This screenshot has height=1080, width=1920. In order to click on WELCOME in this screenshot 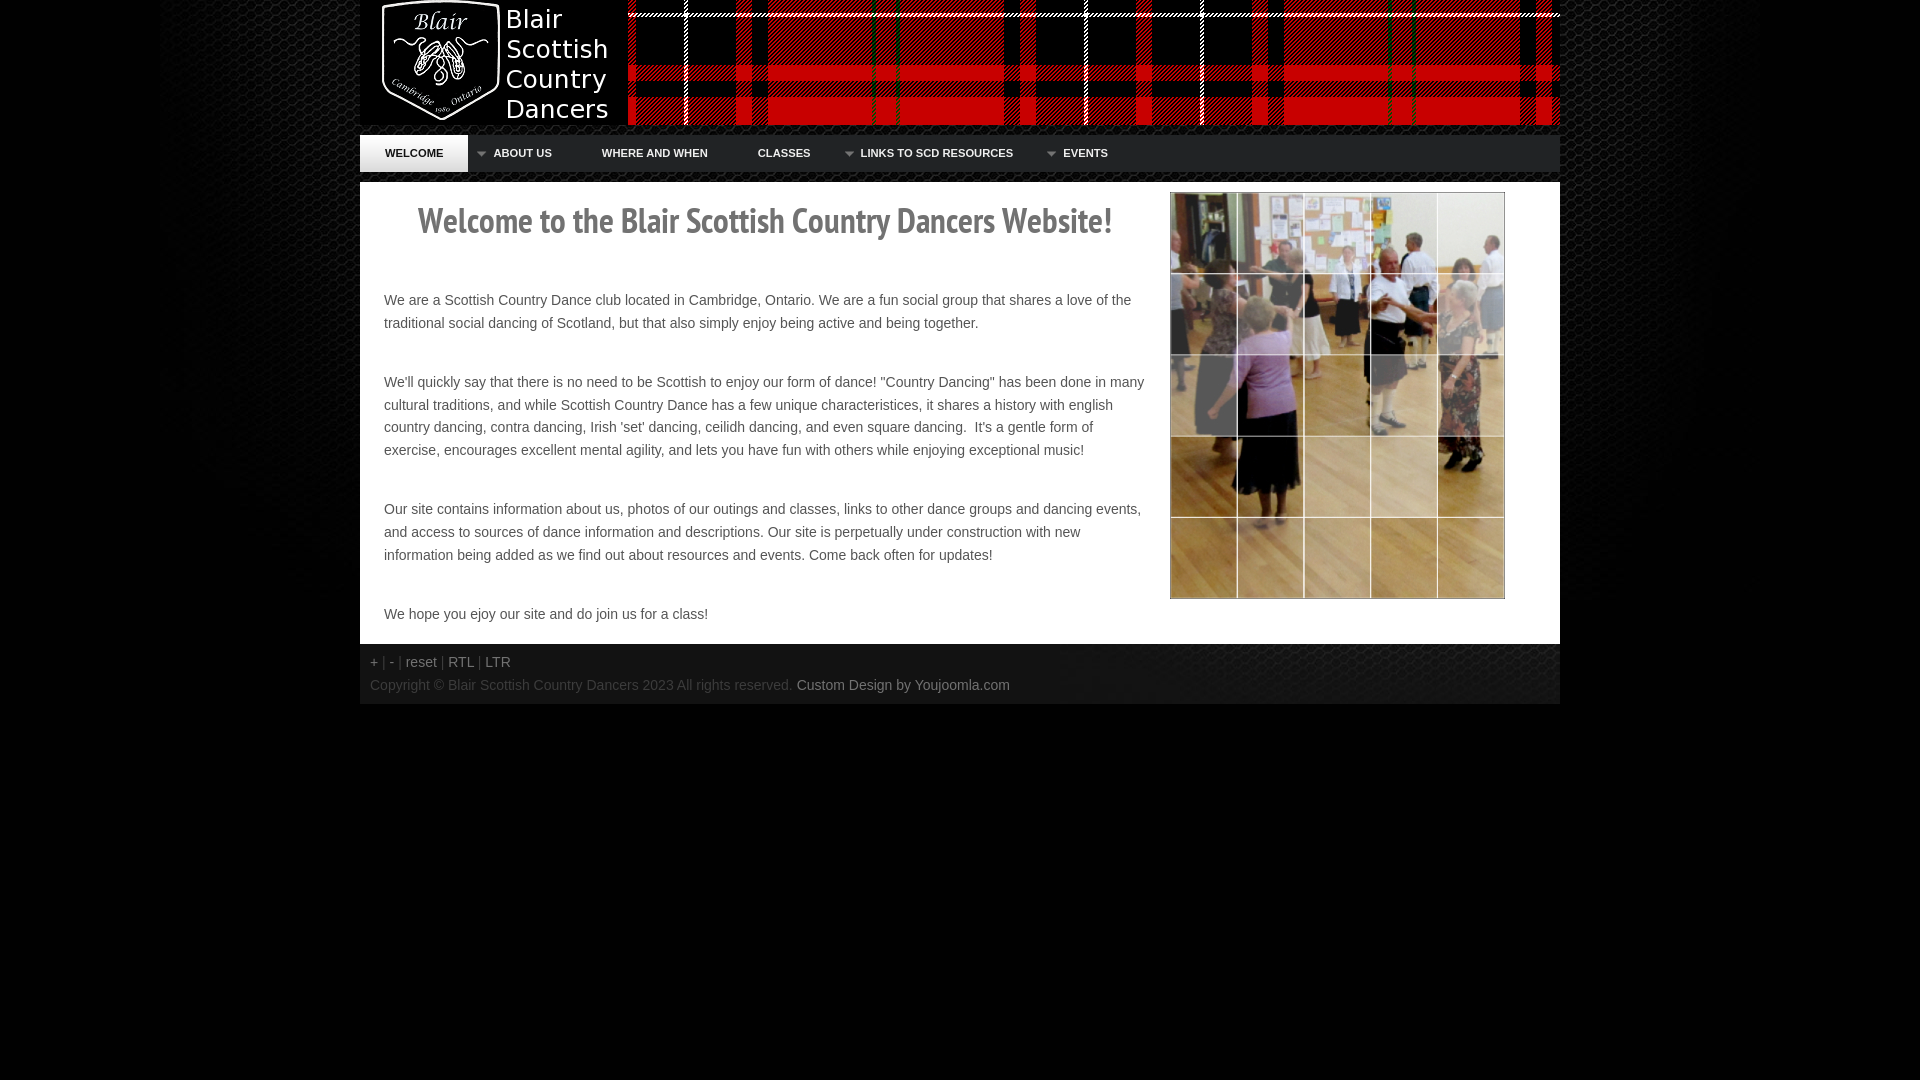, I will do `click(414, 154)`.